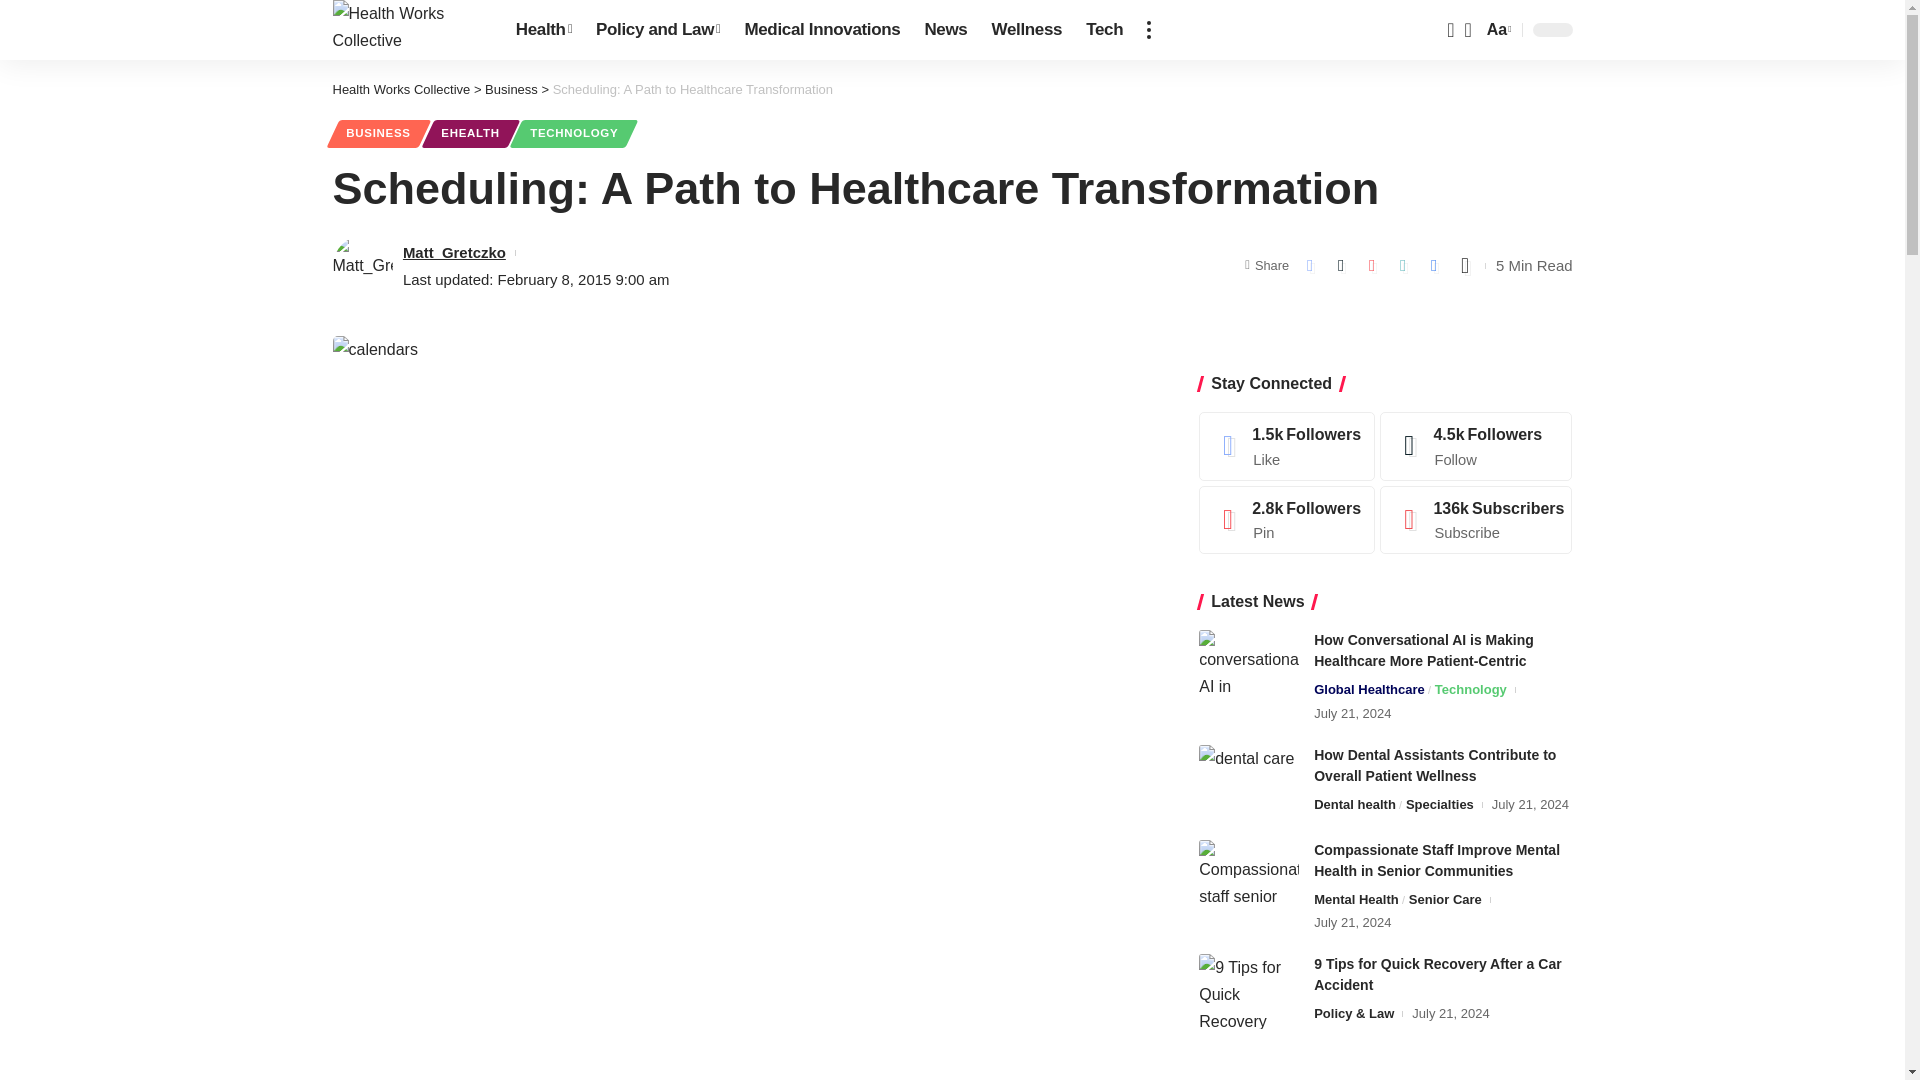  I want to click on 9 Tips for Quick Recovery After a Car Accident, so click(1248, 991).